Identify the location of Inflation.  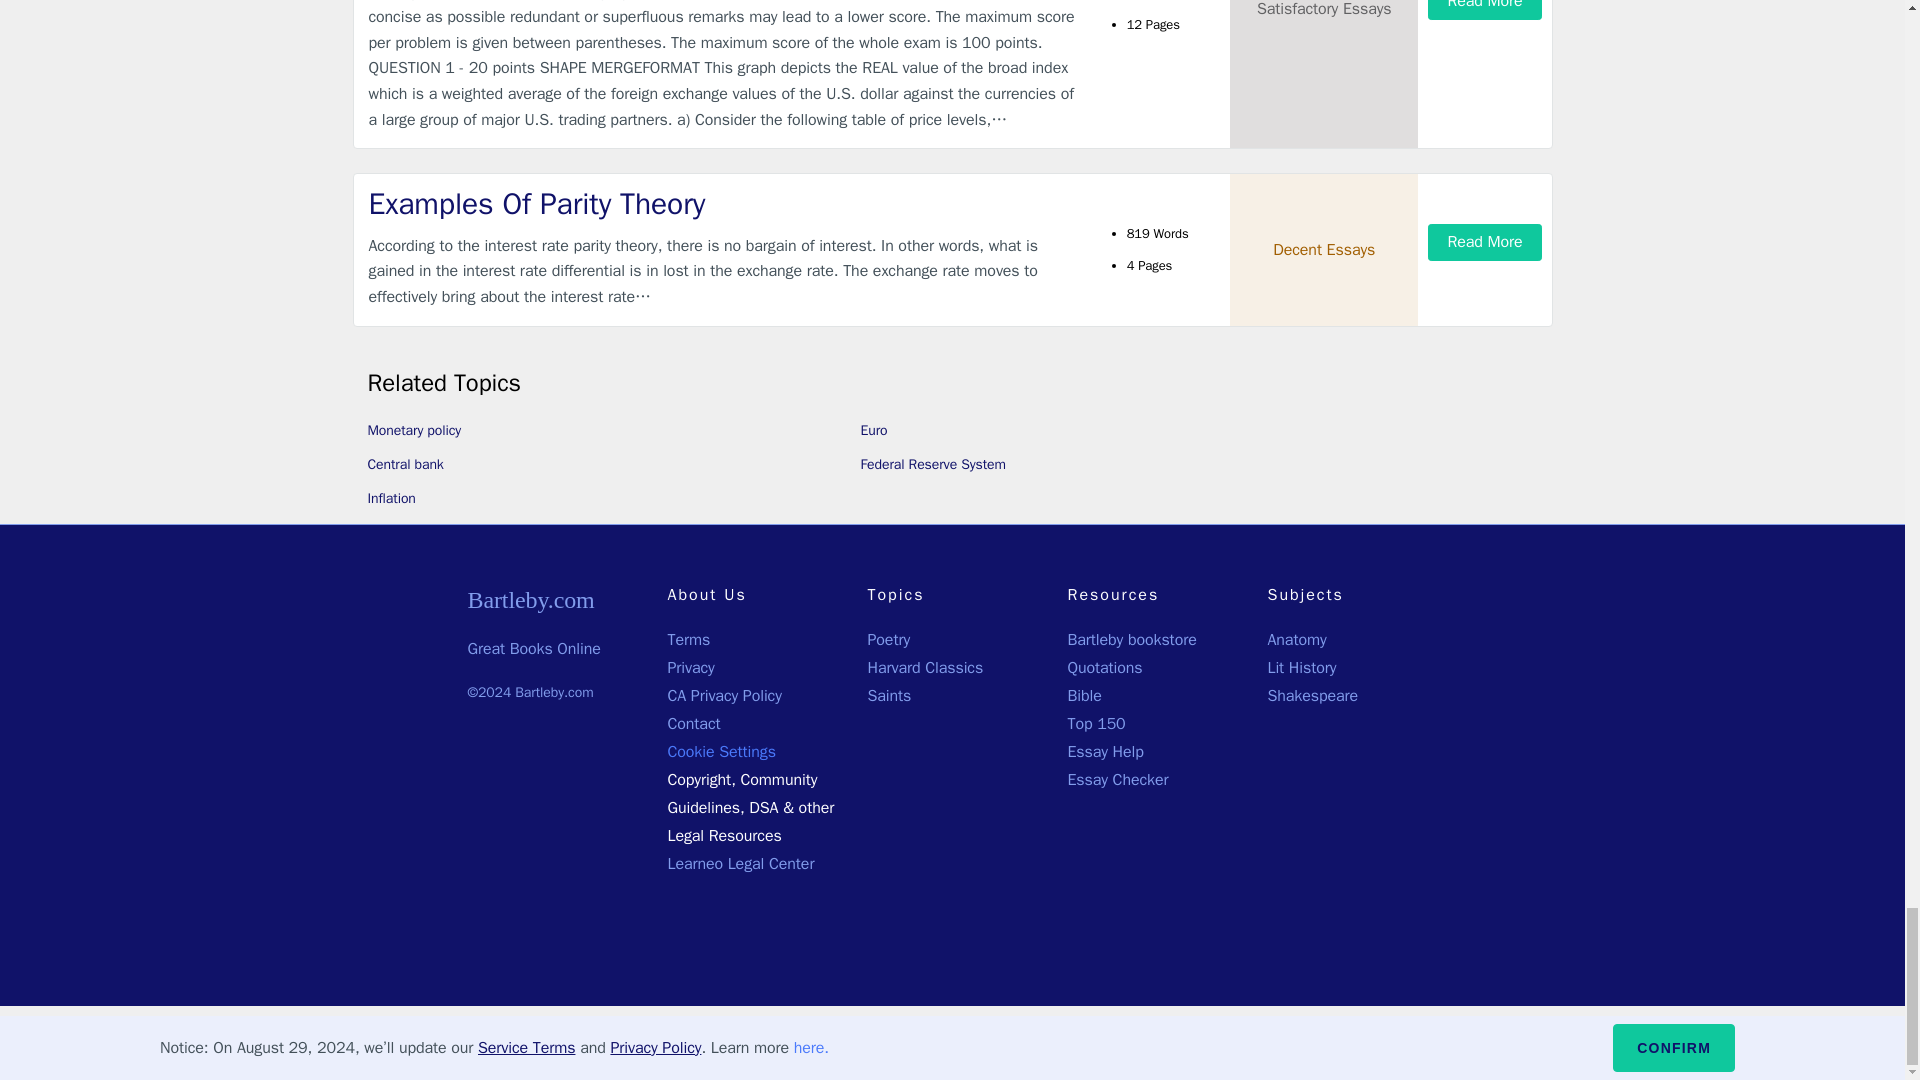
(392, 498).